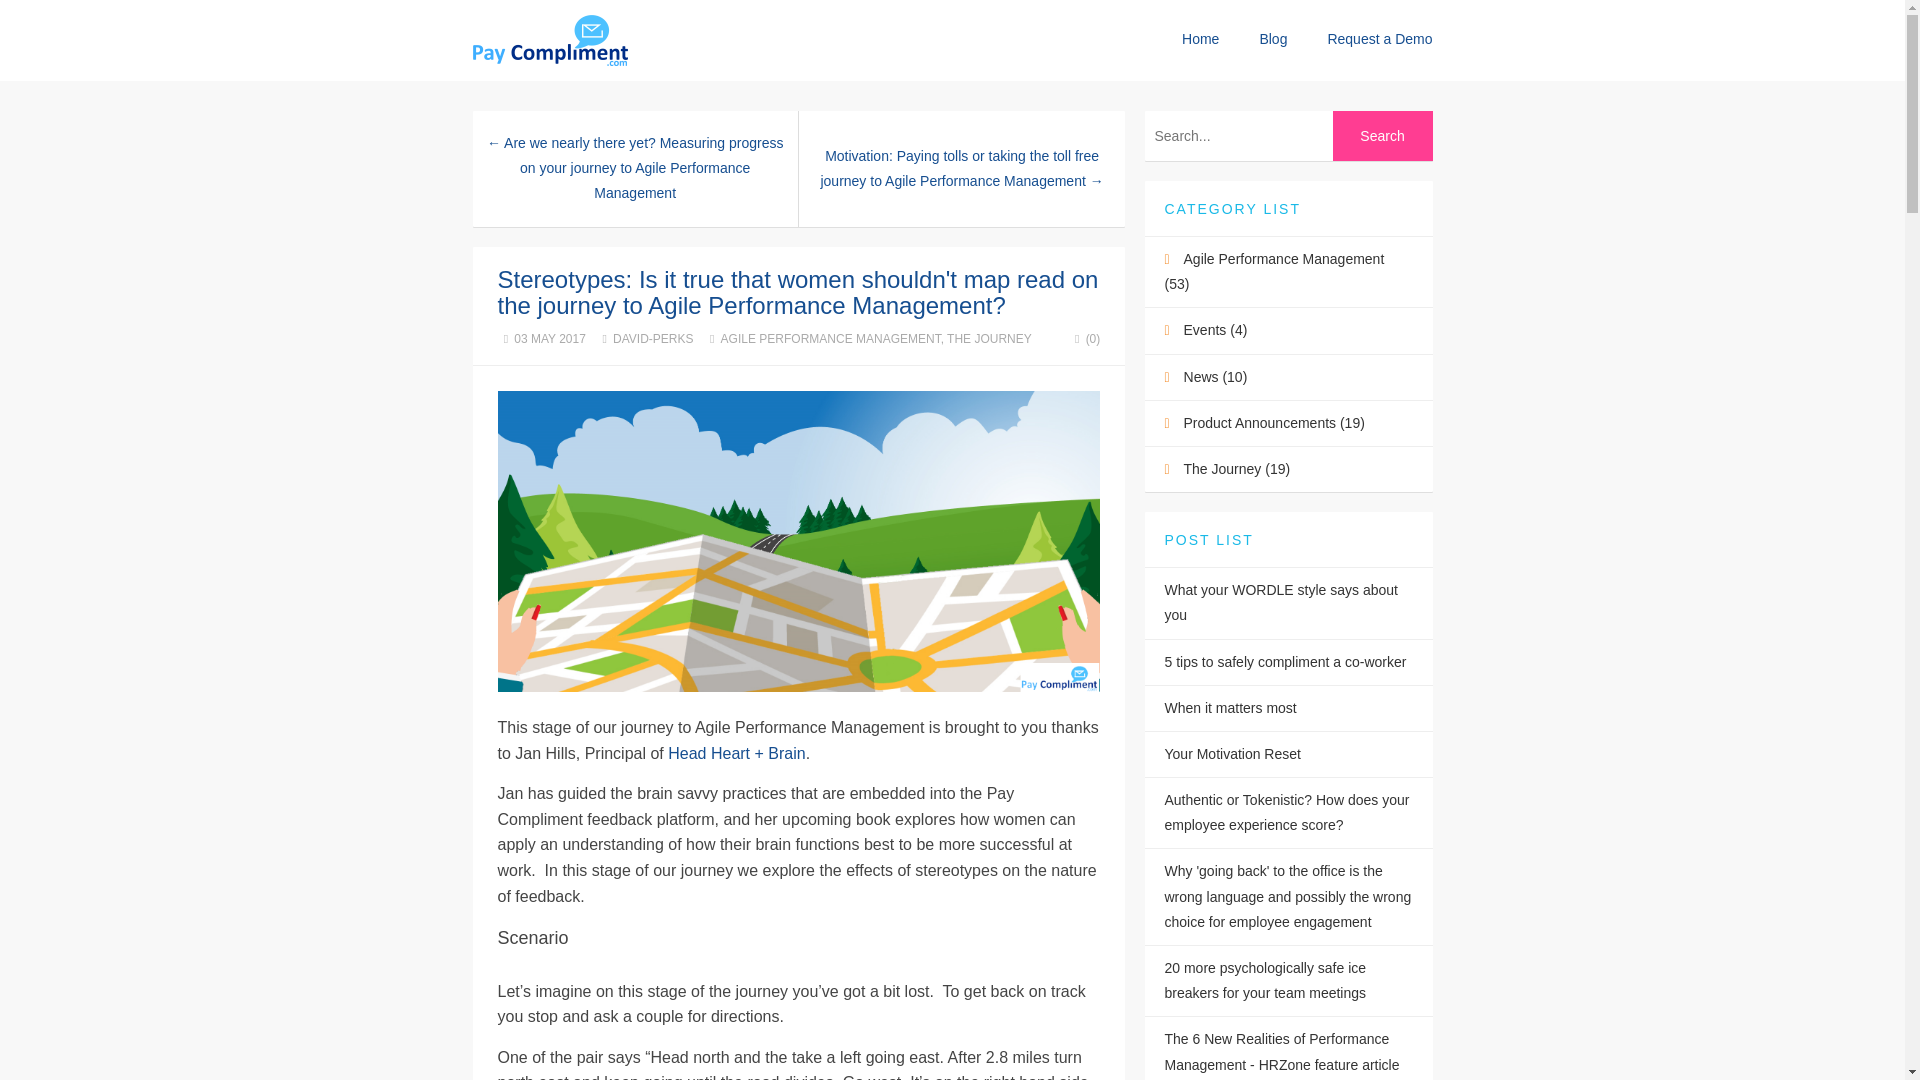  What do you see at coordinates (1382, 136) in the screenshot?
I see `Search` at bounding box center [1382, 136].